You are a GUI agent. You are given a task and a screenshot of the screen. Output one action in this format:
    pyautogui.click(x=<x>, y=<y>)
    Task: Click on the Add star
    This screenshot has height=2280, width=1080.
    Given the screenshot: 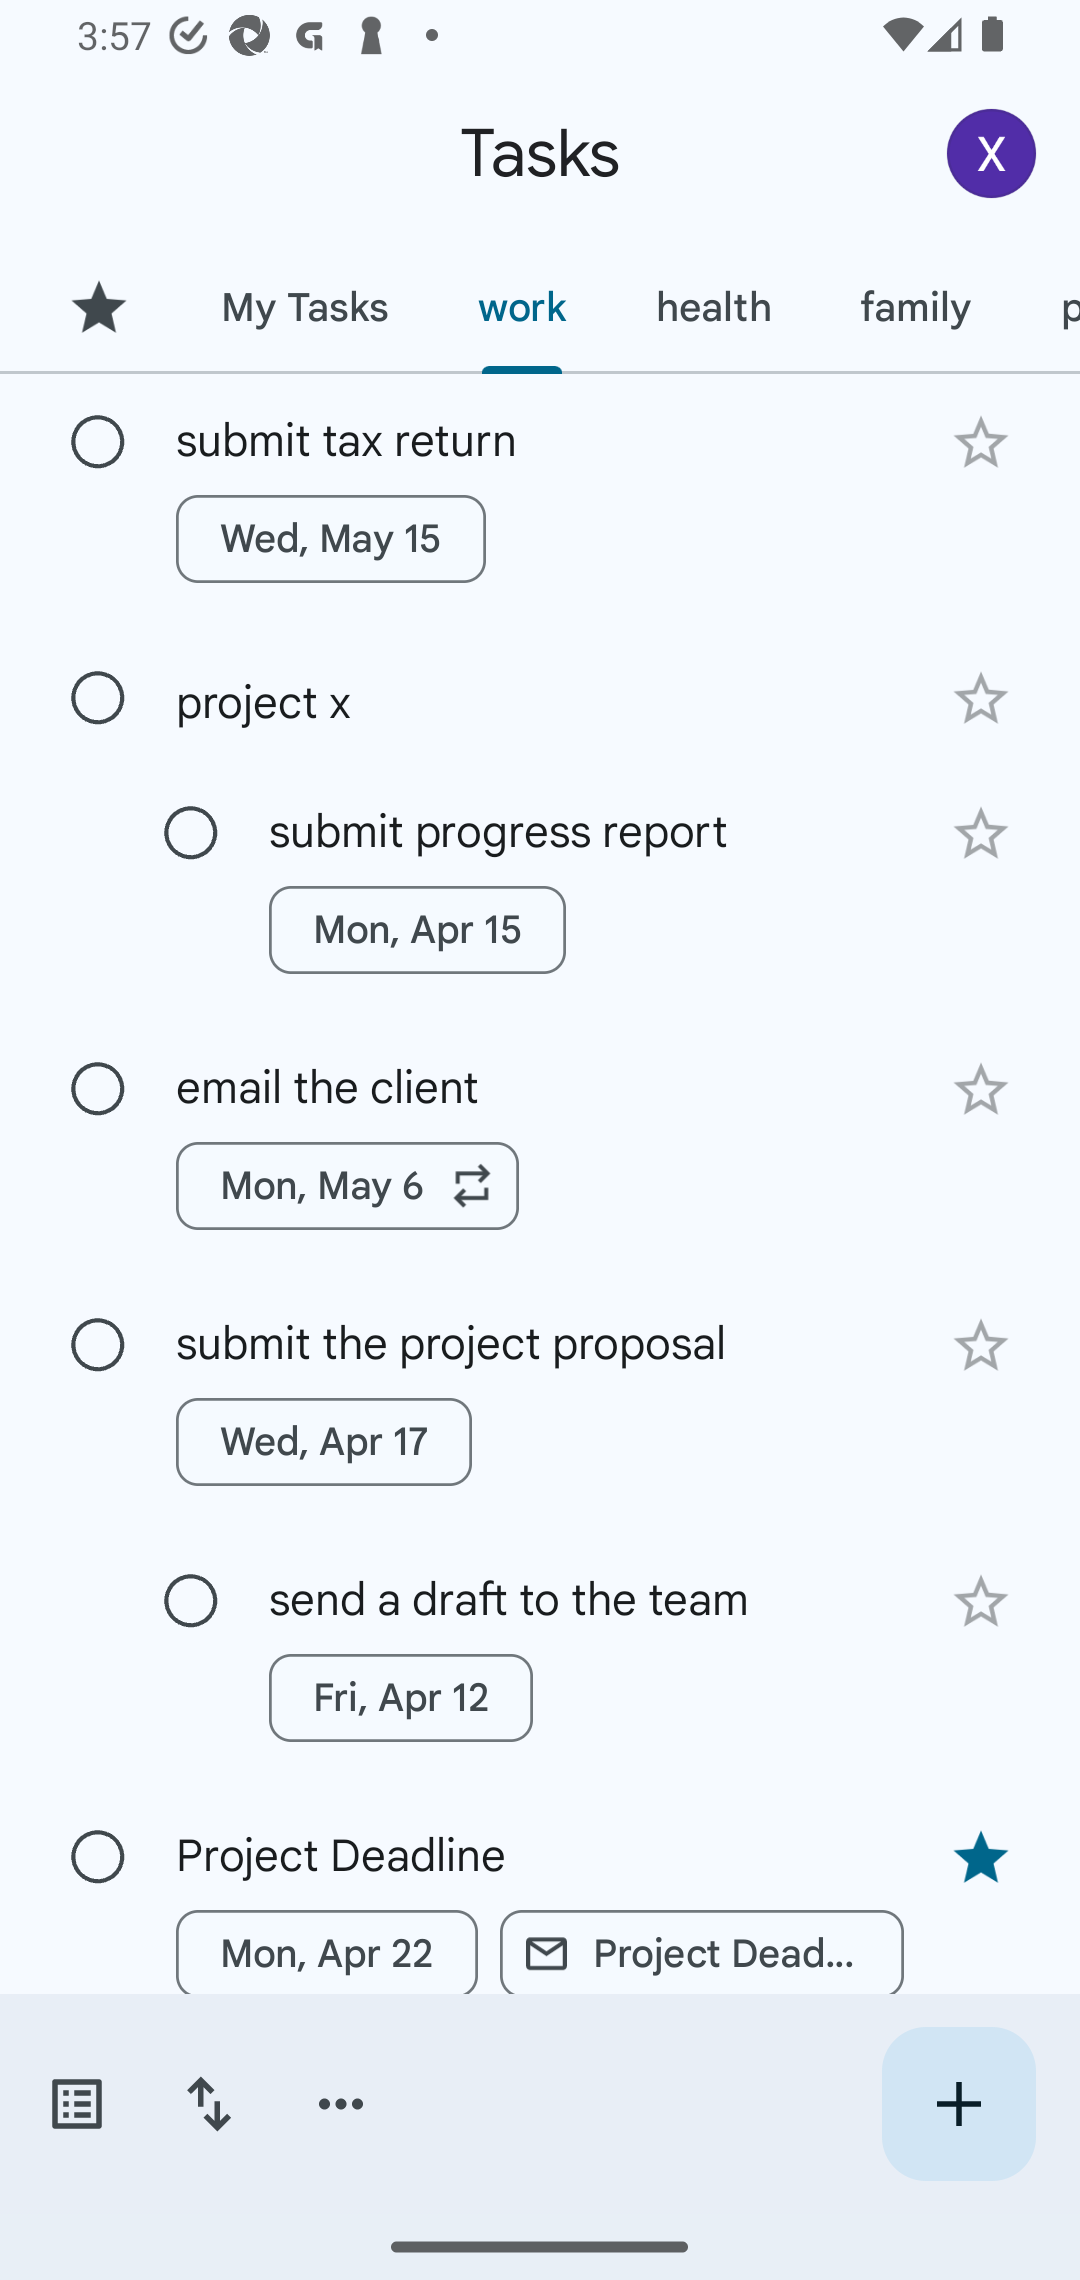 What is the action you would take?
    pyautogui.click(x=980, y=1602)
    